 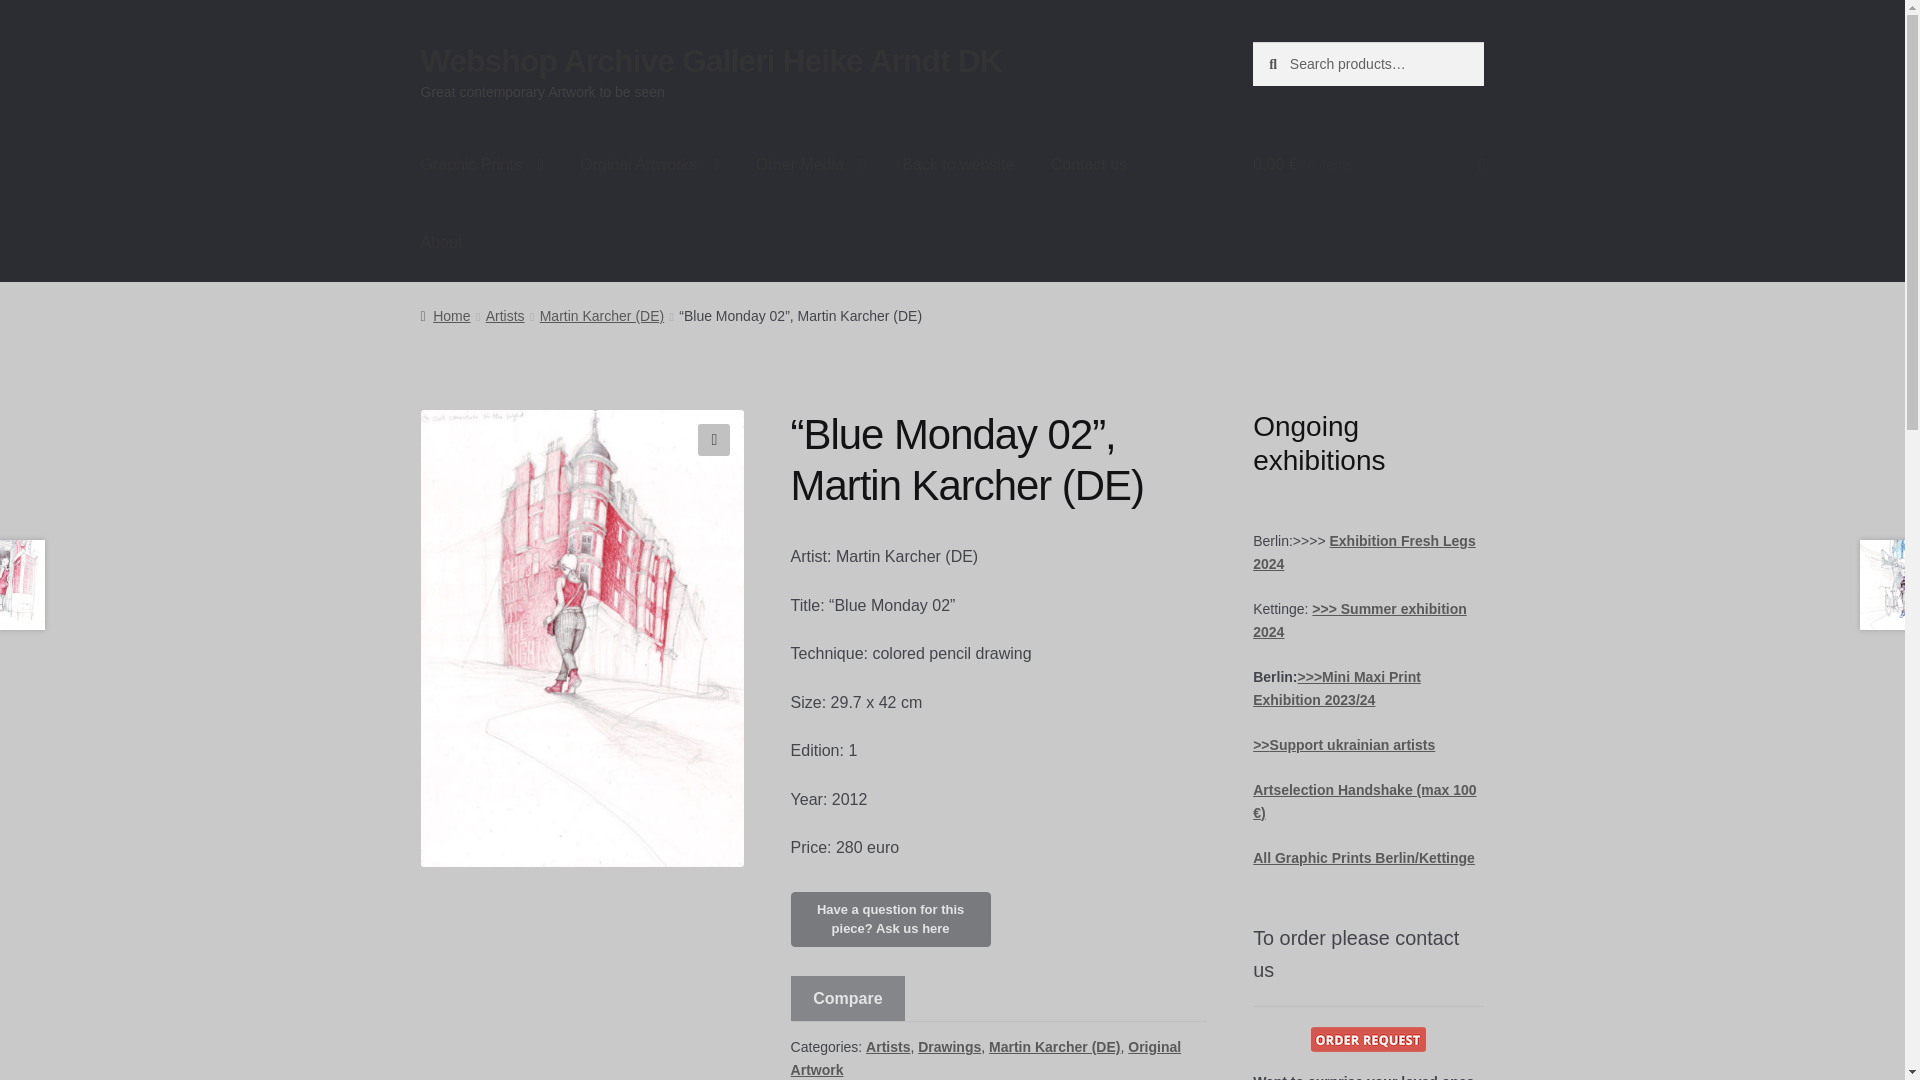 What do you see at coordinates (810, 165) in the screenshot?
I see `Other Media` at bounding box center [810, 165].